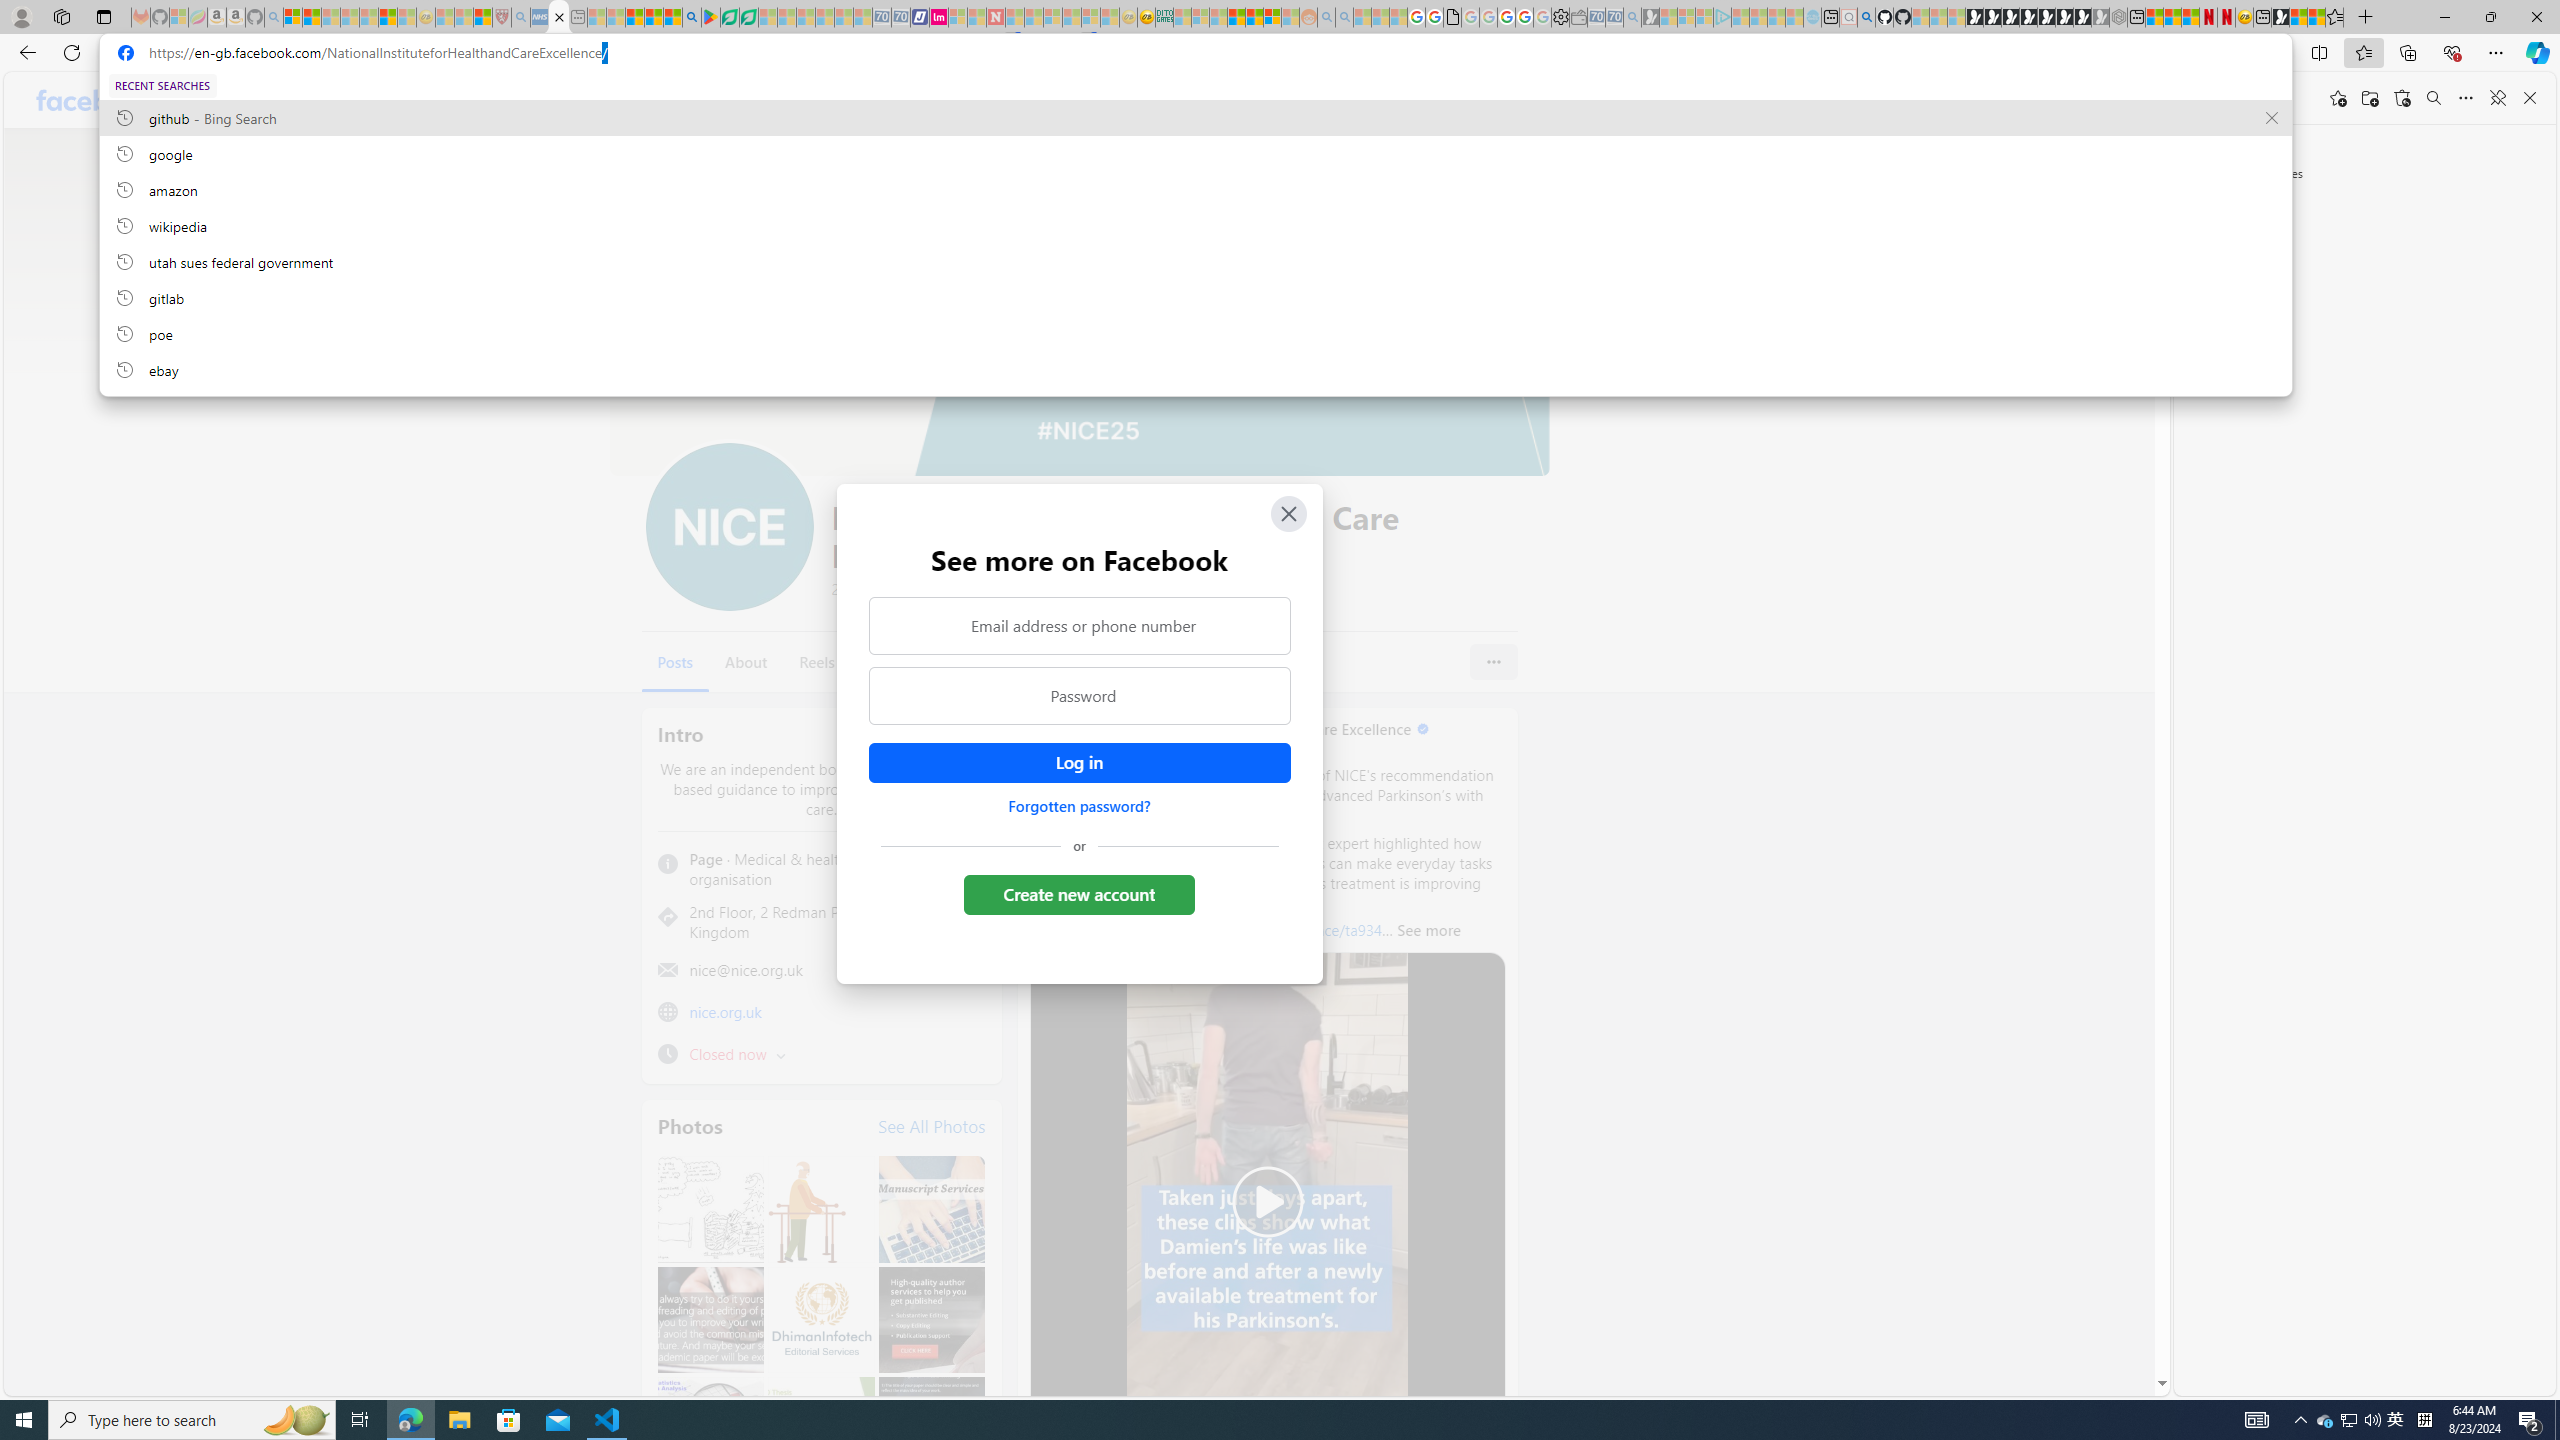 This screenshot has width=2560, height=1440. What do you see at coordinates (1034, 17) in the screenshot?
I see `14 Common Myths Debunked By Scientific Facts - Sleeping` at bounding box center [1034, 17].